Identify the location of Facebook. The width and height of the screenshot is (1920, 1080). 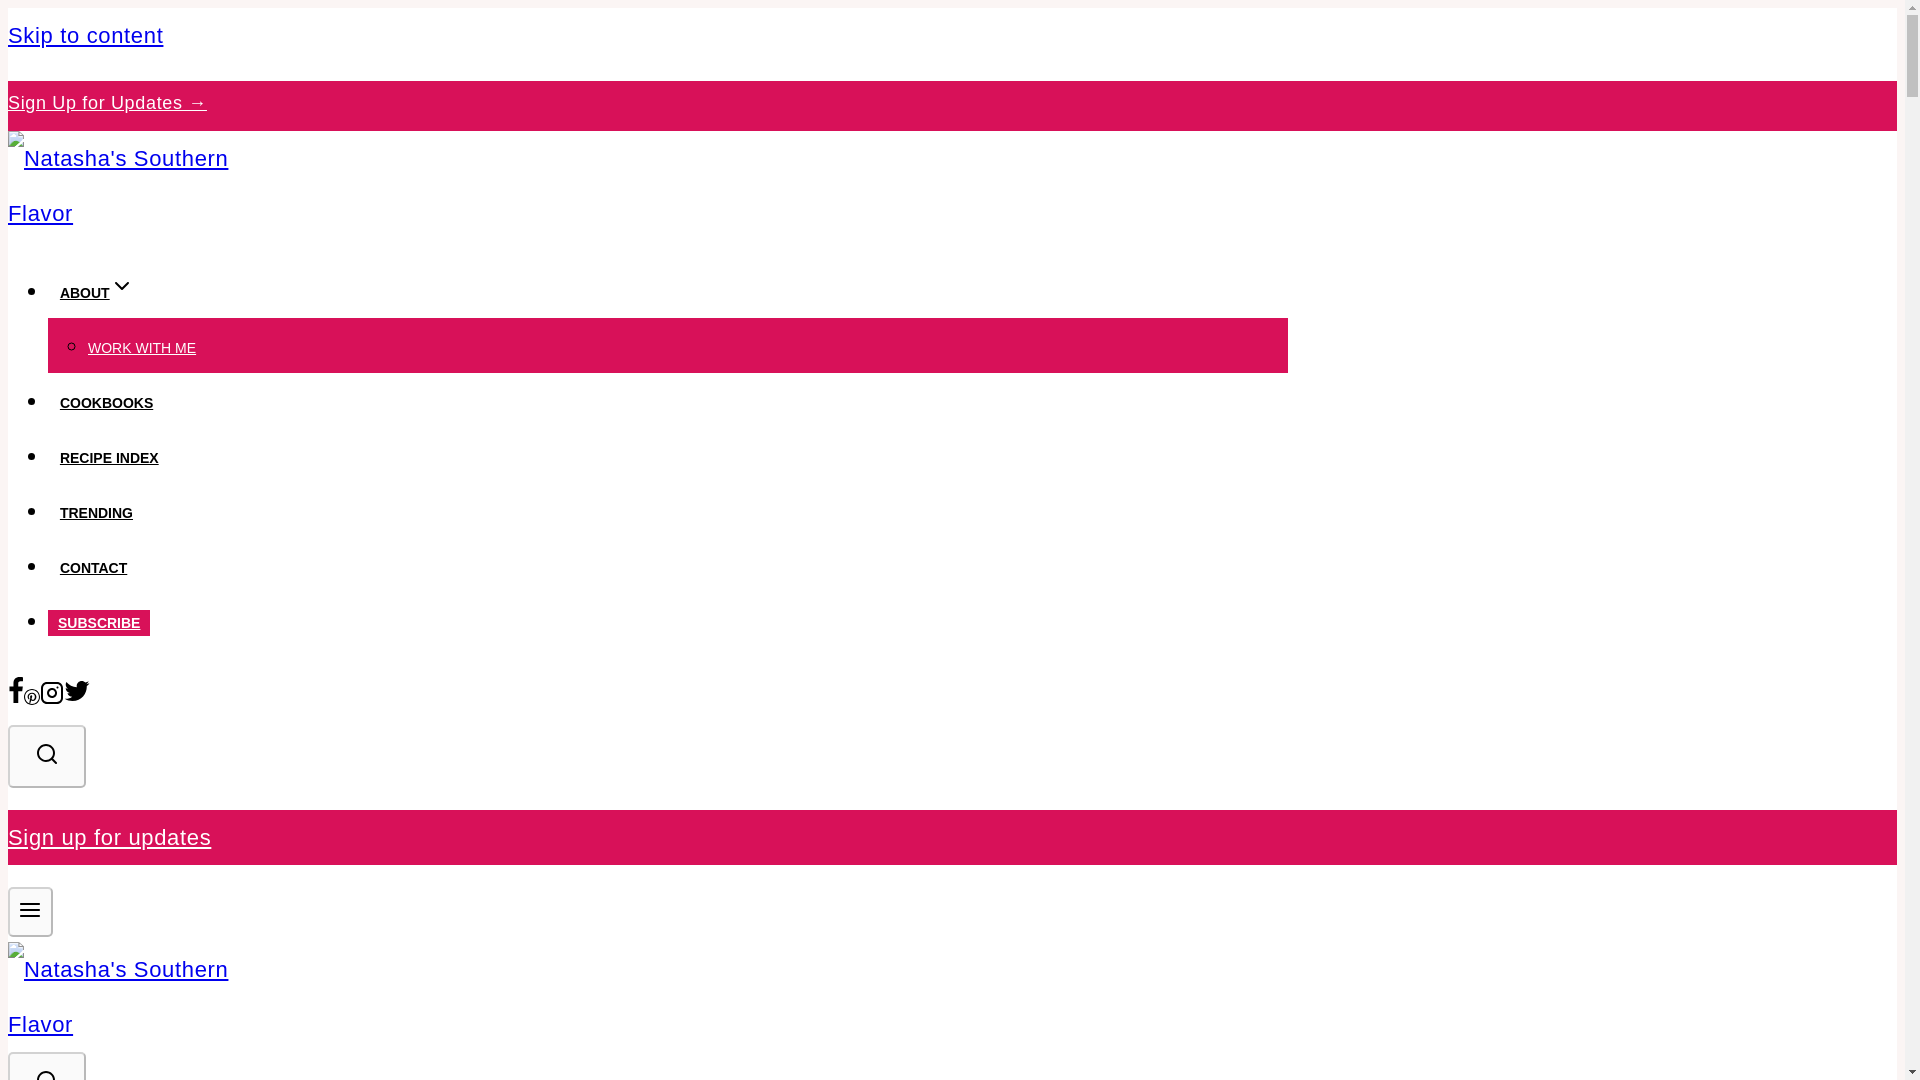
(15, 696).